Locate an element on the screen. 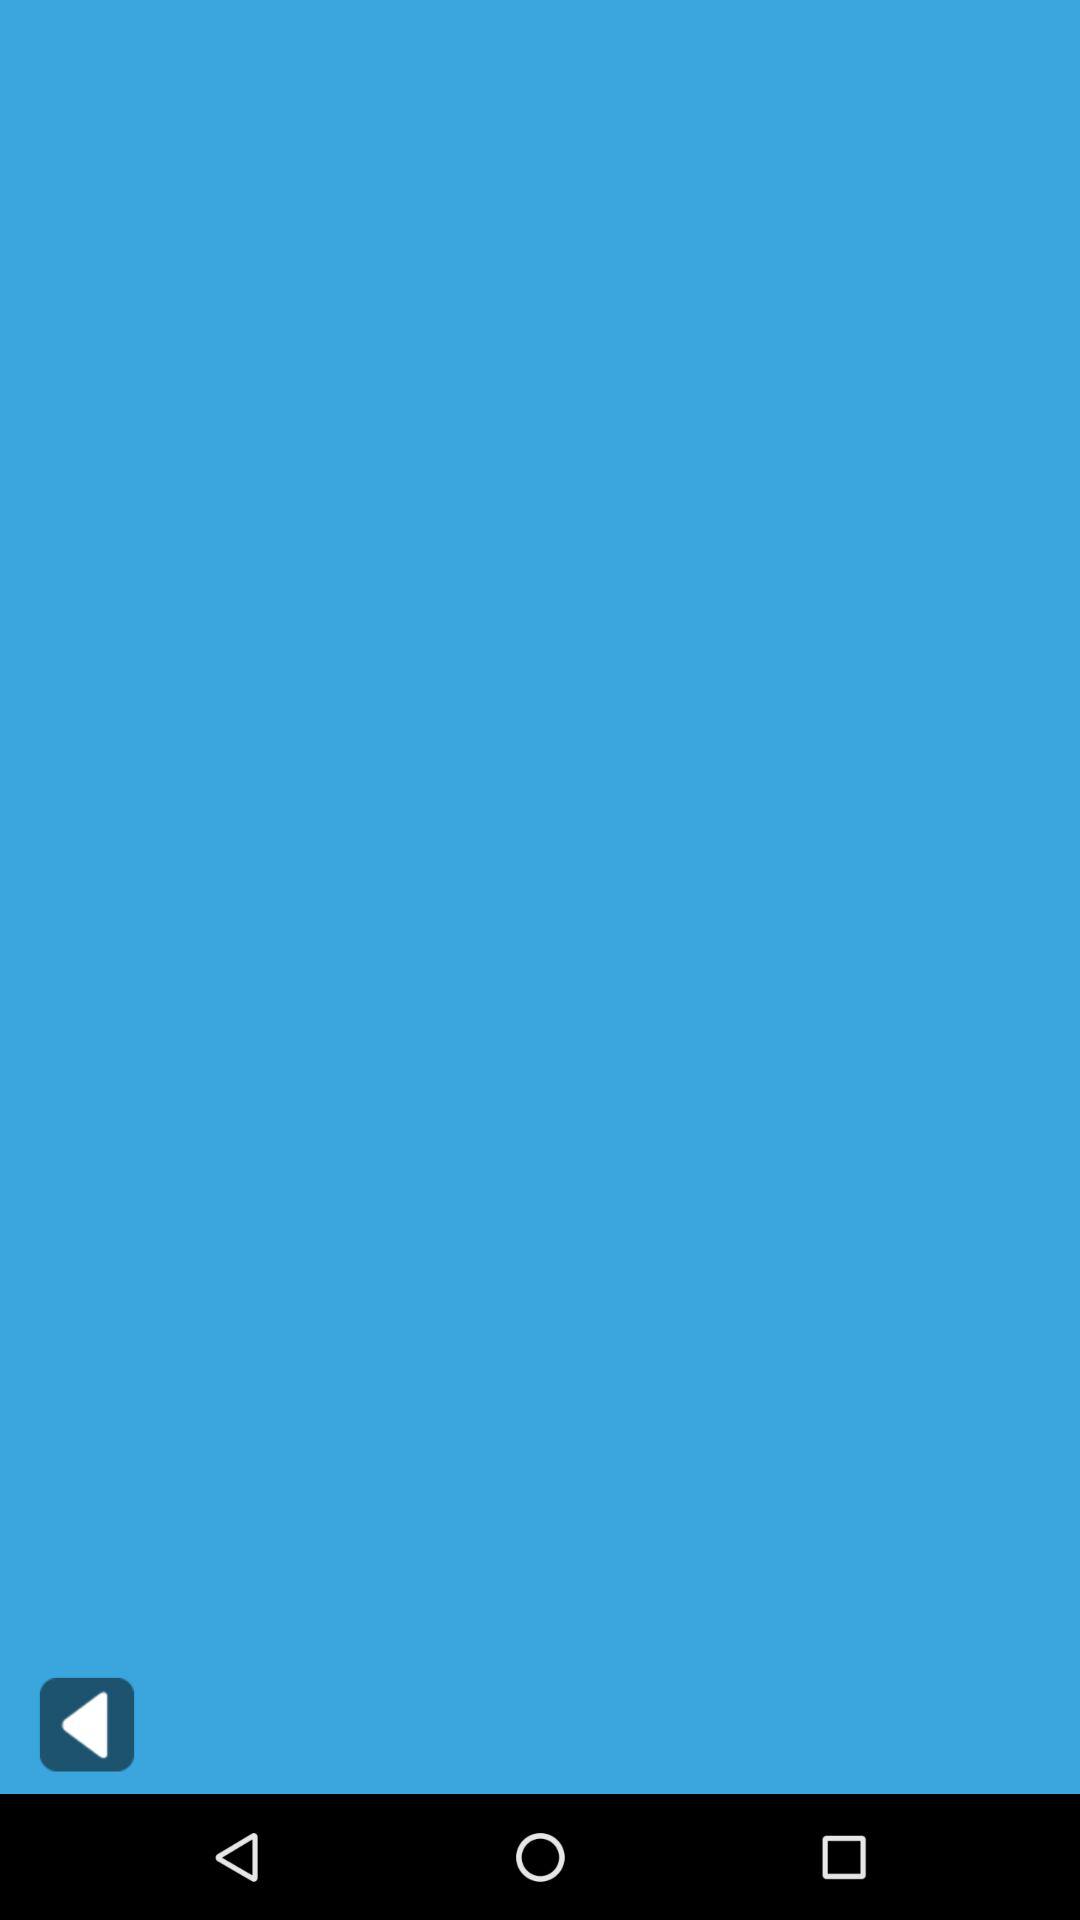 Image resolution: width=1080 pixels, height=1920 pixels. go back is located at coordinates (86, 1724).